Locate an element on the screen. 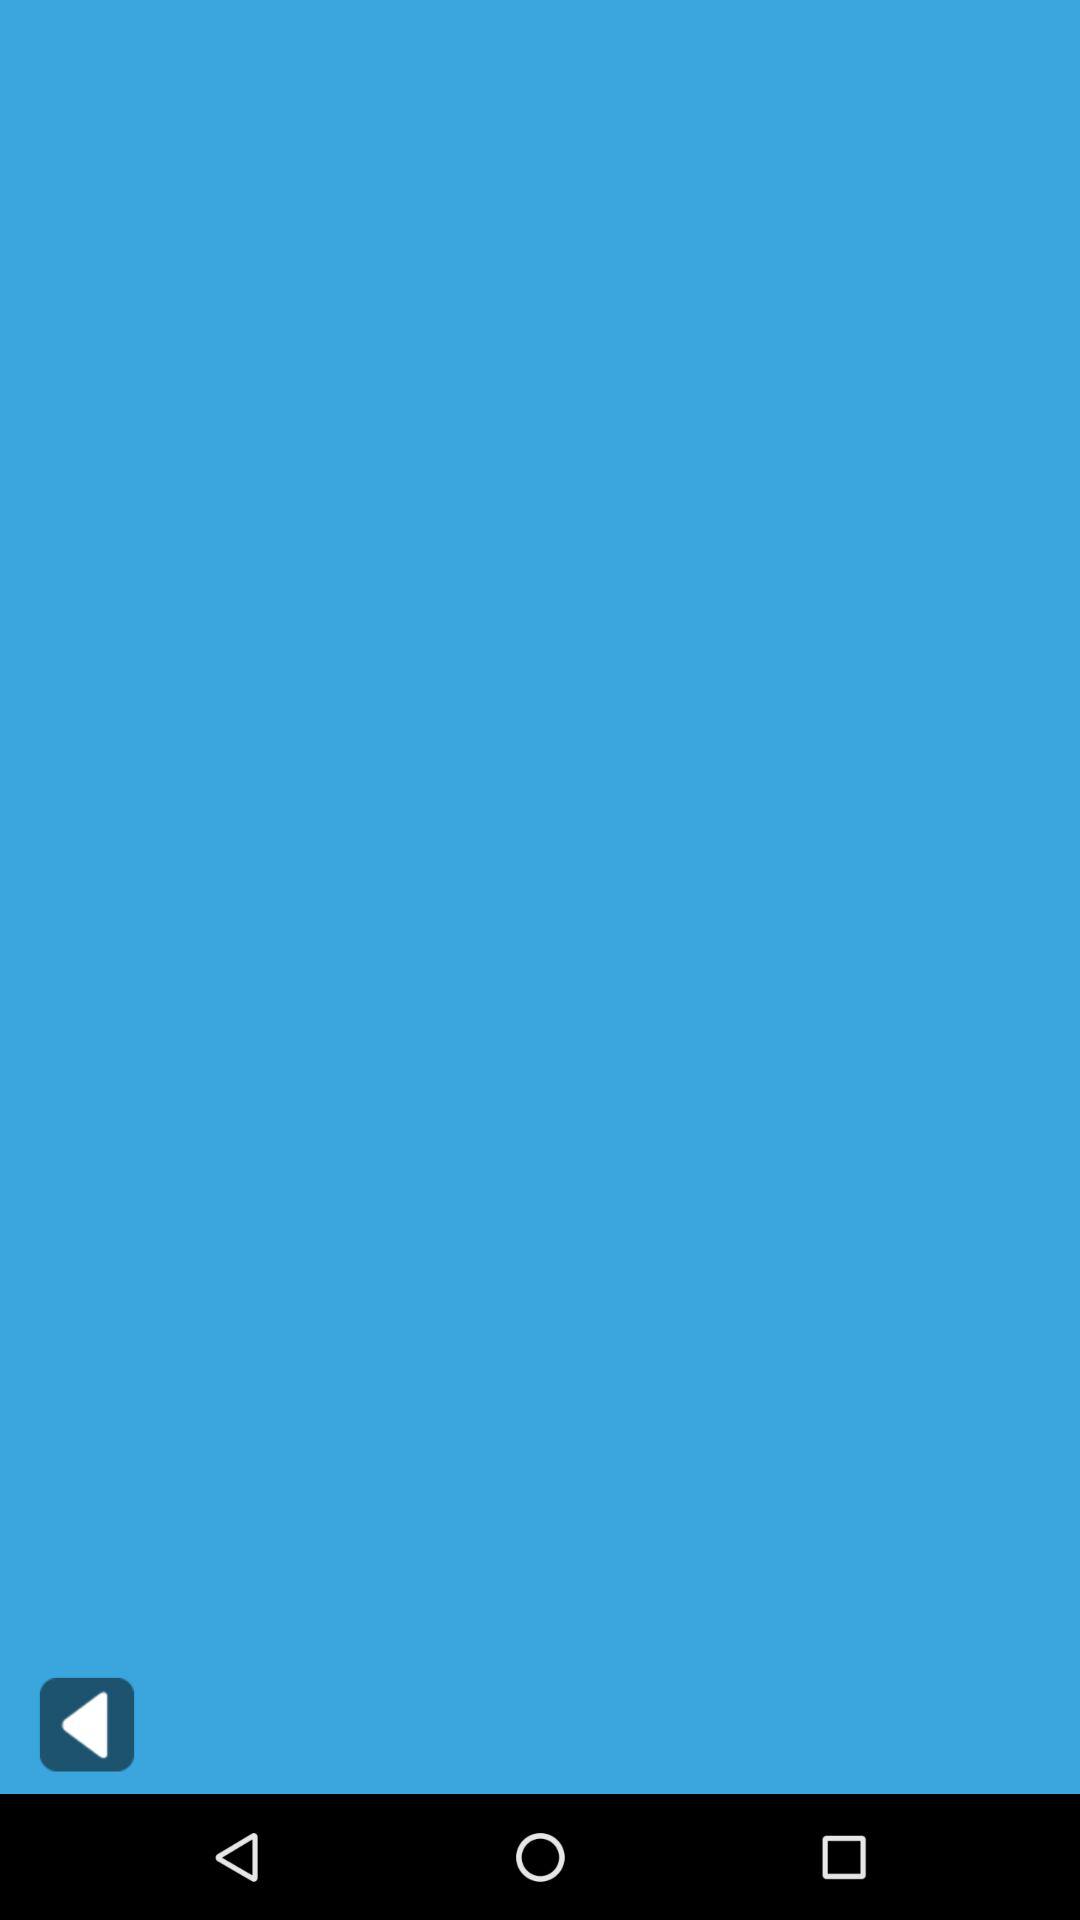 Image resolution: width=1080 pixels, height=1920 pixels. go back is located at coordinates (86, 1724).